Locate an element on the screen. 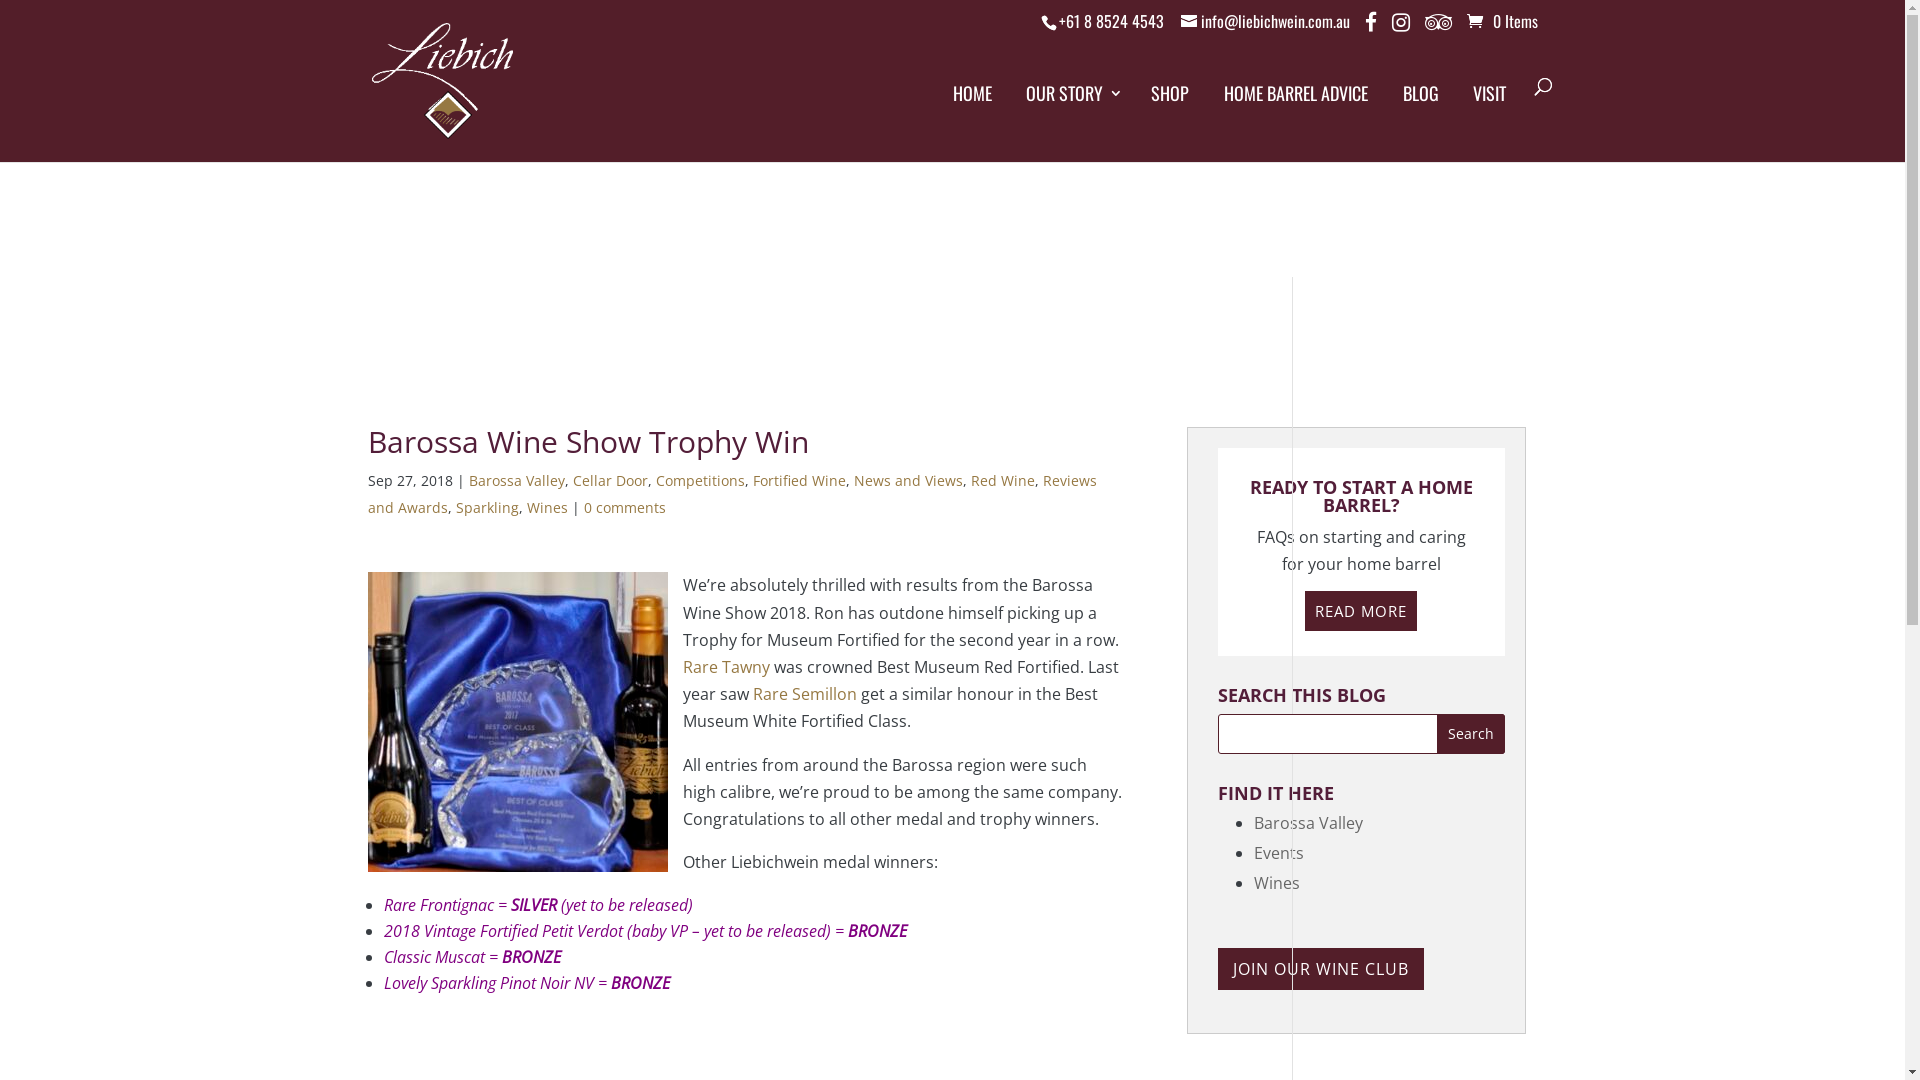  JOIN OUR WINE CLUB is located at coordinates (1321, 969).